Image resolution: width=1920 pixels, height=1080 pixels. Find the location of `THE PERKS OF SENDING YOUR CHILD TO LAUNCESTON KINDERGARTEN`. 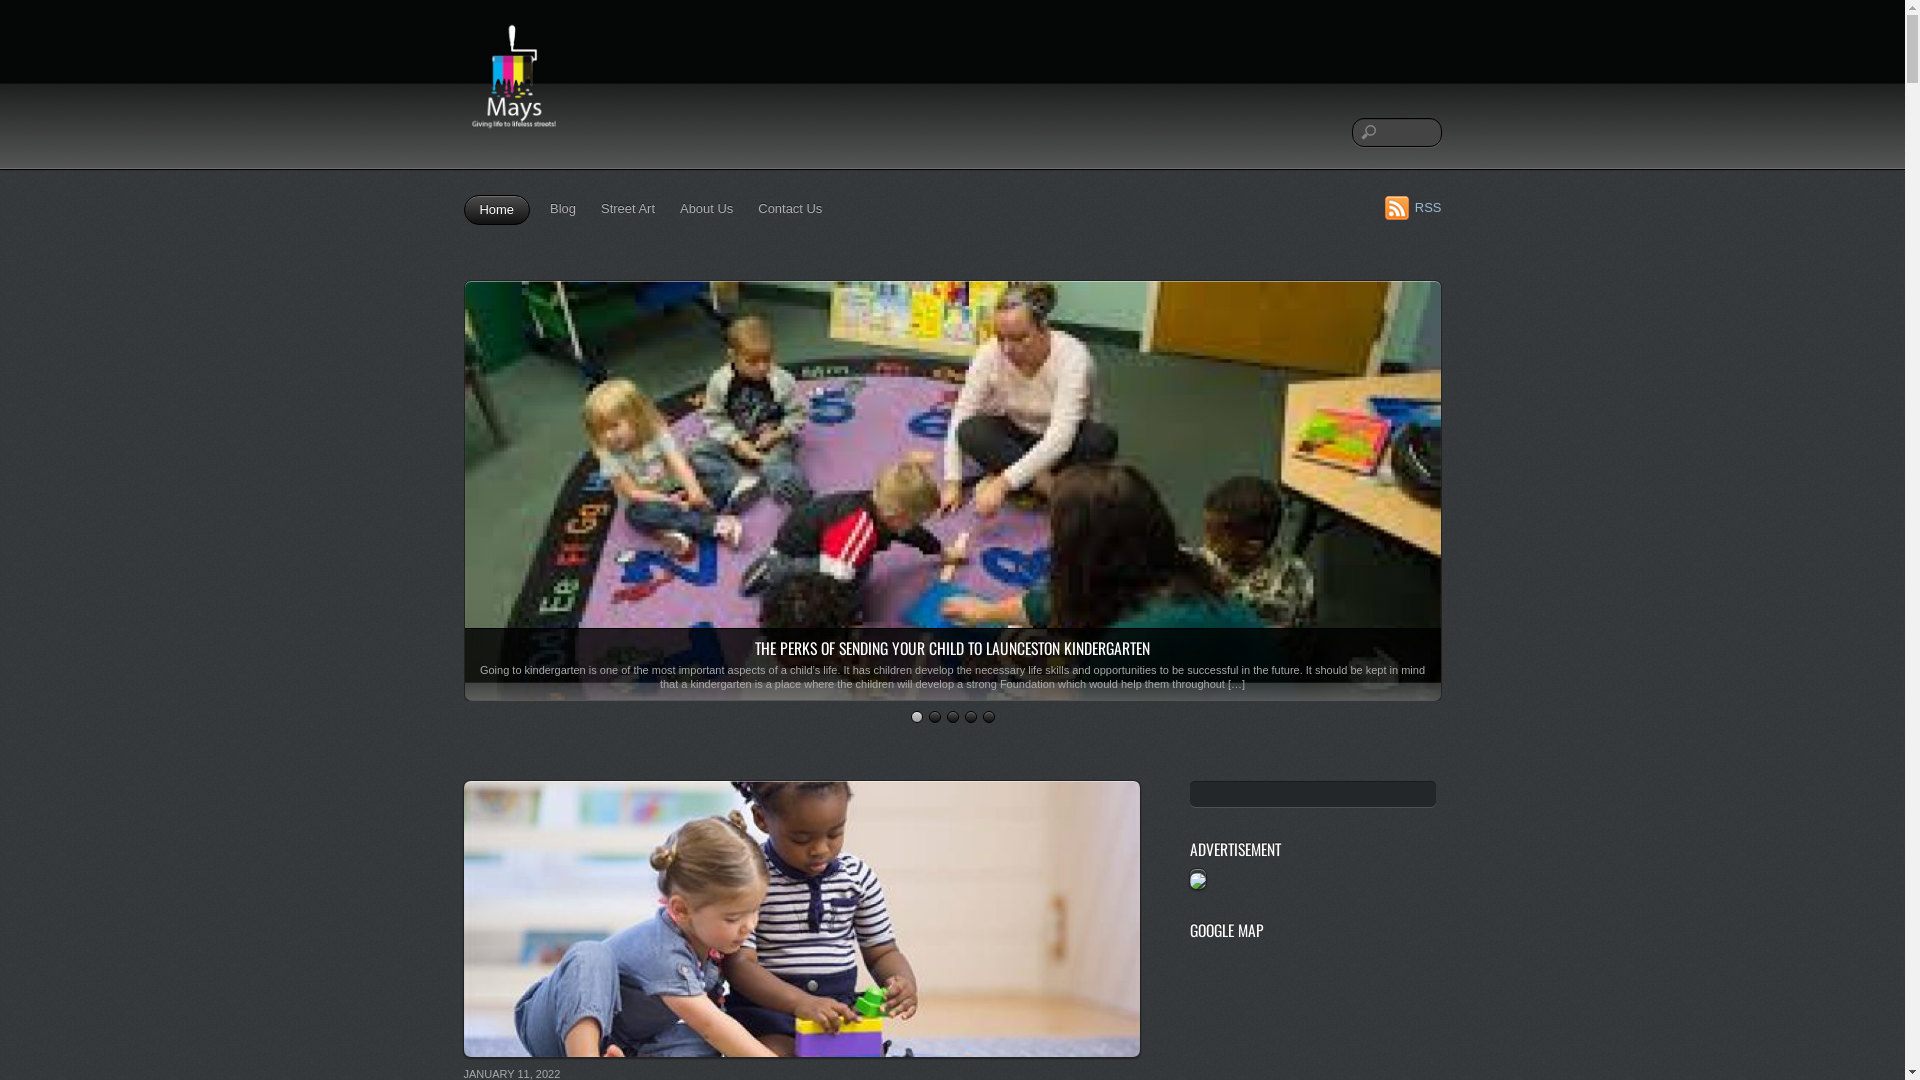

THE PERKS OF SENDING YOUR CHILD TO LAUNCESTON KINDERGARTEN is located at coordinates (952, 648).